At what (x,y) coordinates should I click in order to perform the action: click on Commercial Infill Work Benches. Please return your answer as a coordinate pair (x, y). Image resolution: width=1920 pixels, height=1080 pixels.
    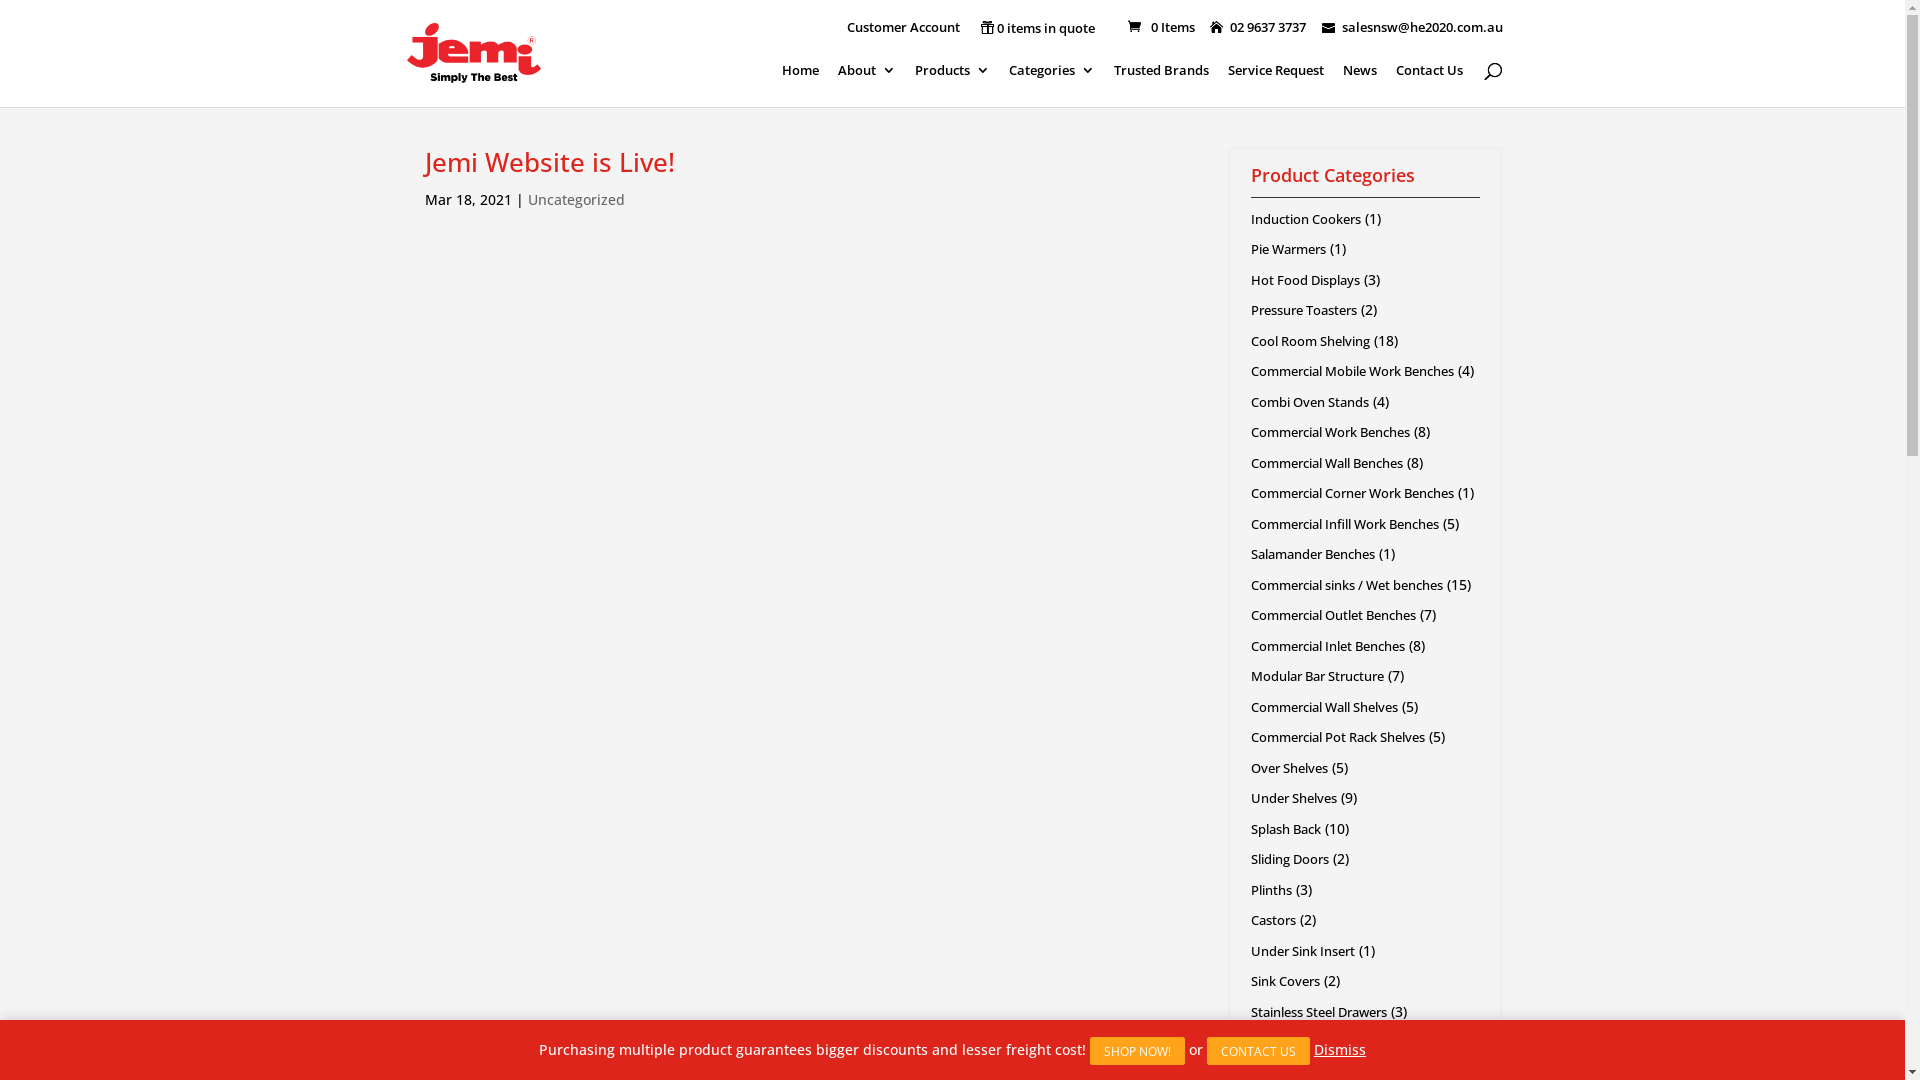
    Looking at the image, I should click on (1344, 524).